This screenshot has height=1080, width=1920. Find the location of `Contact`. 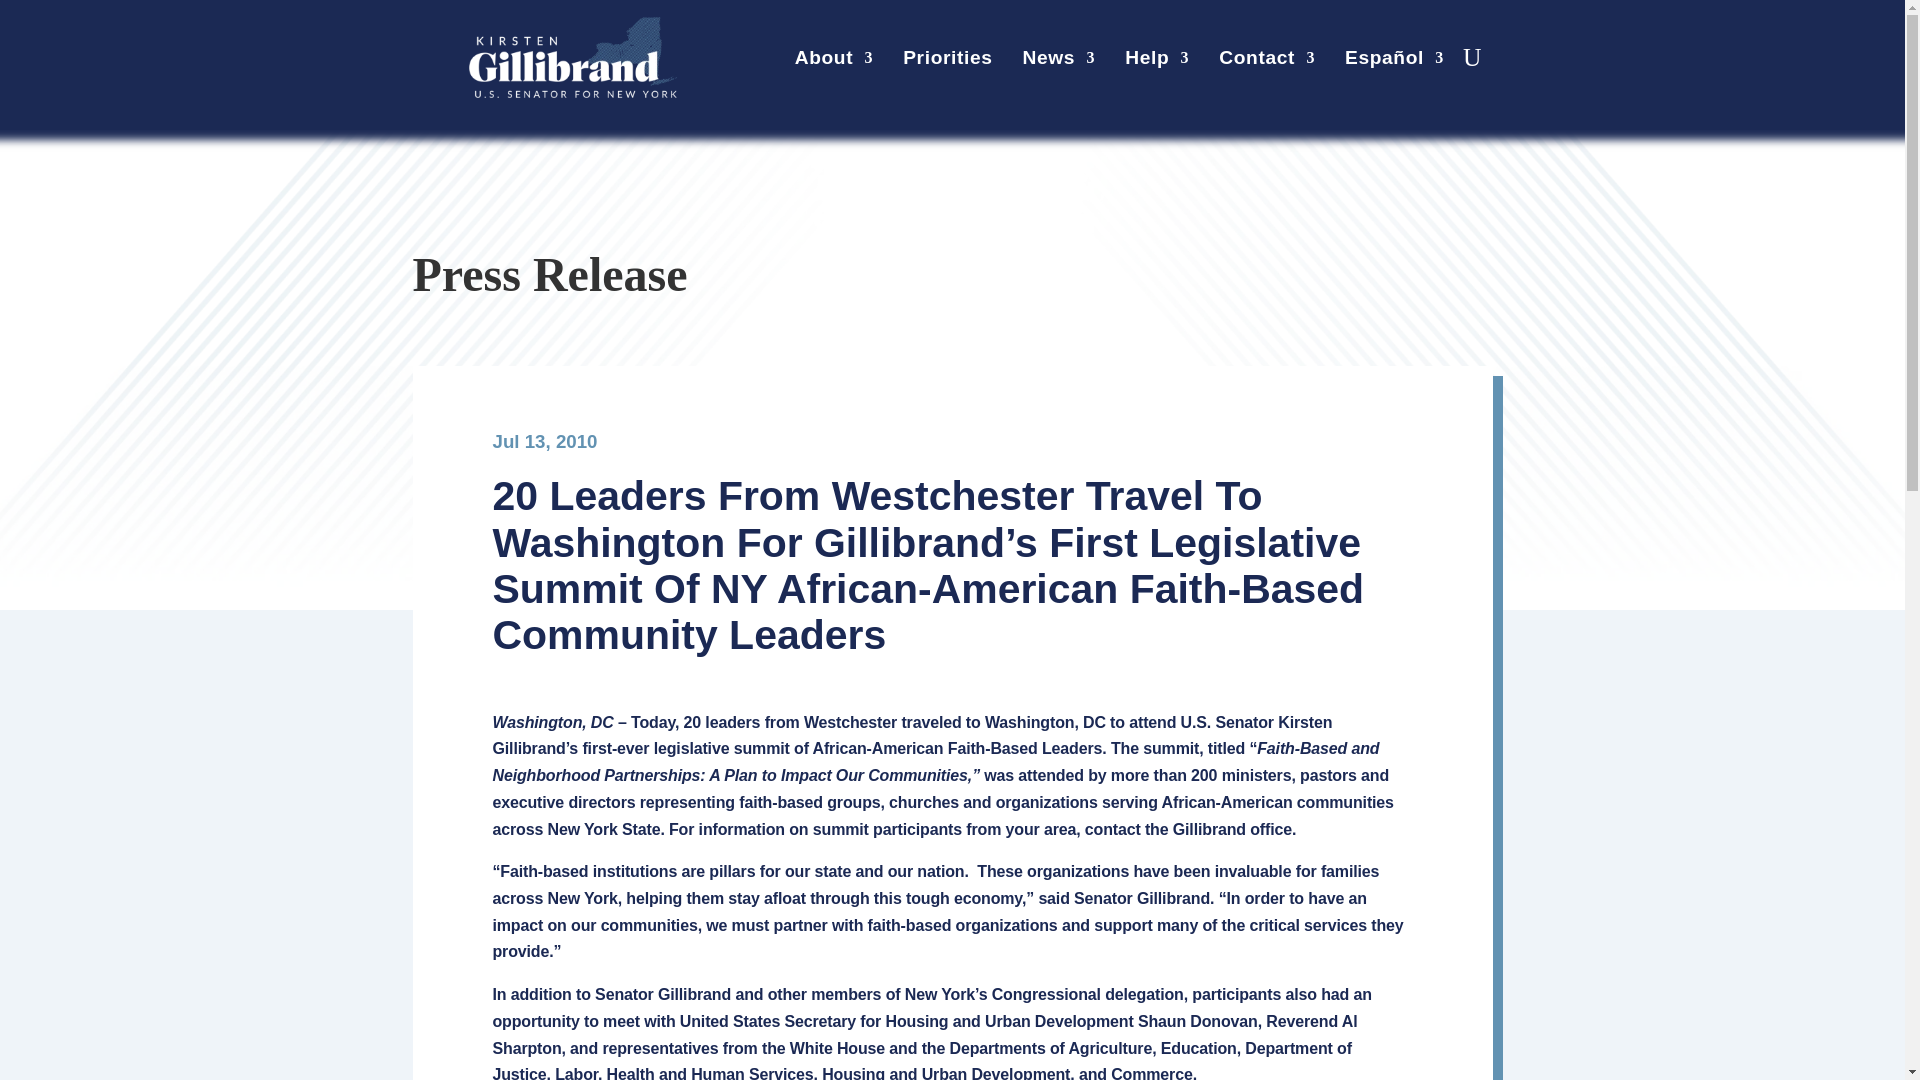

Contact is located at coordinates (1267, 62).